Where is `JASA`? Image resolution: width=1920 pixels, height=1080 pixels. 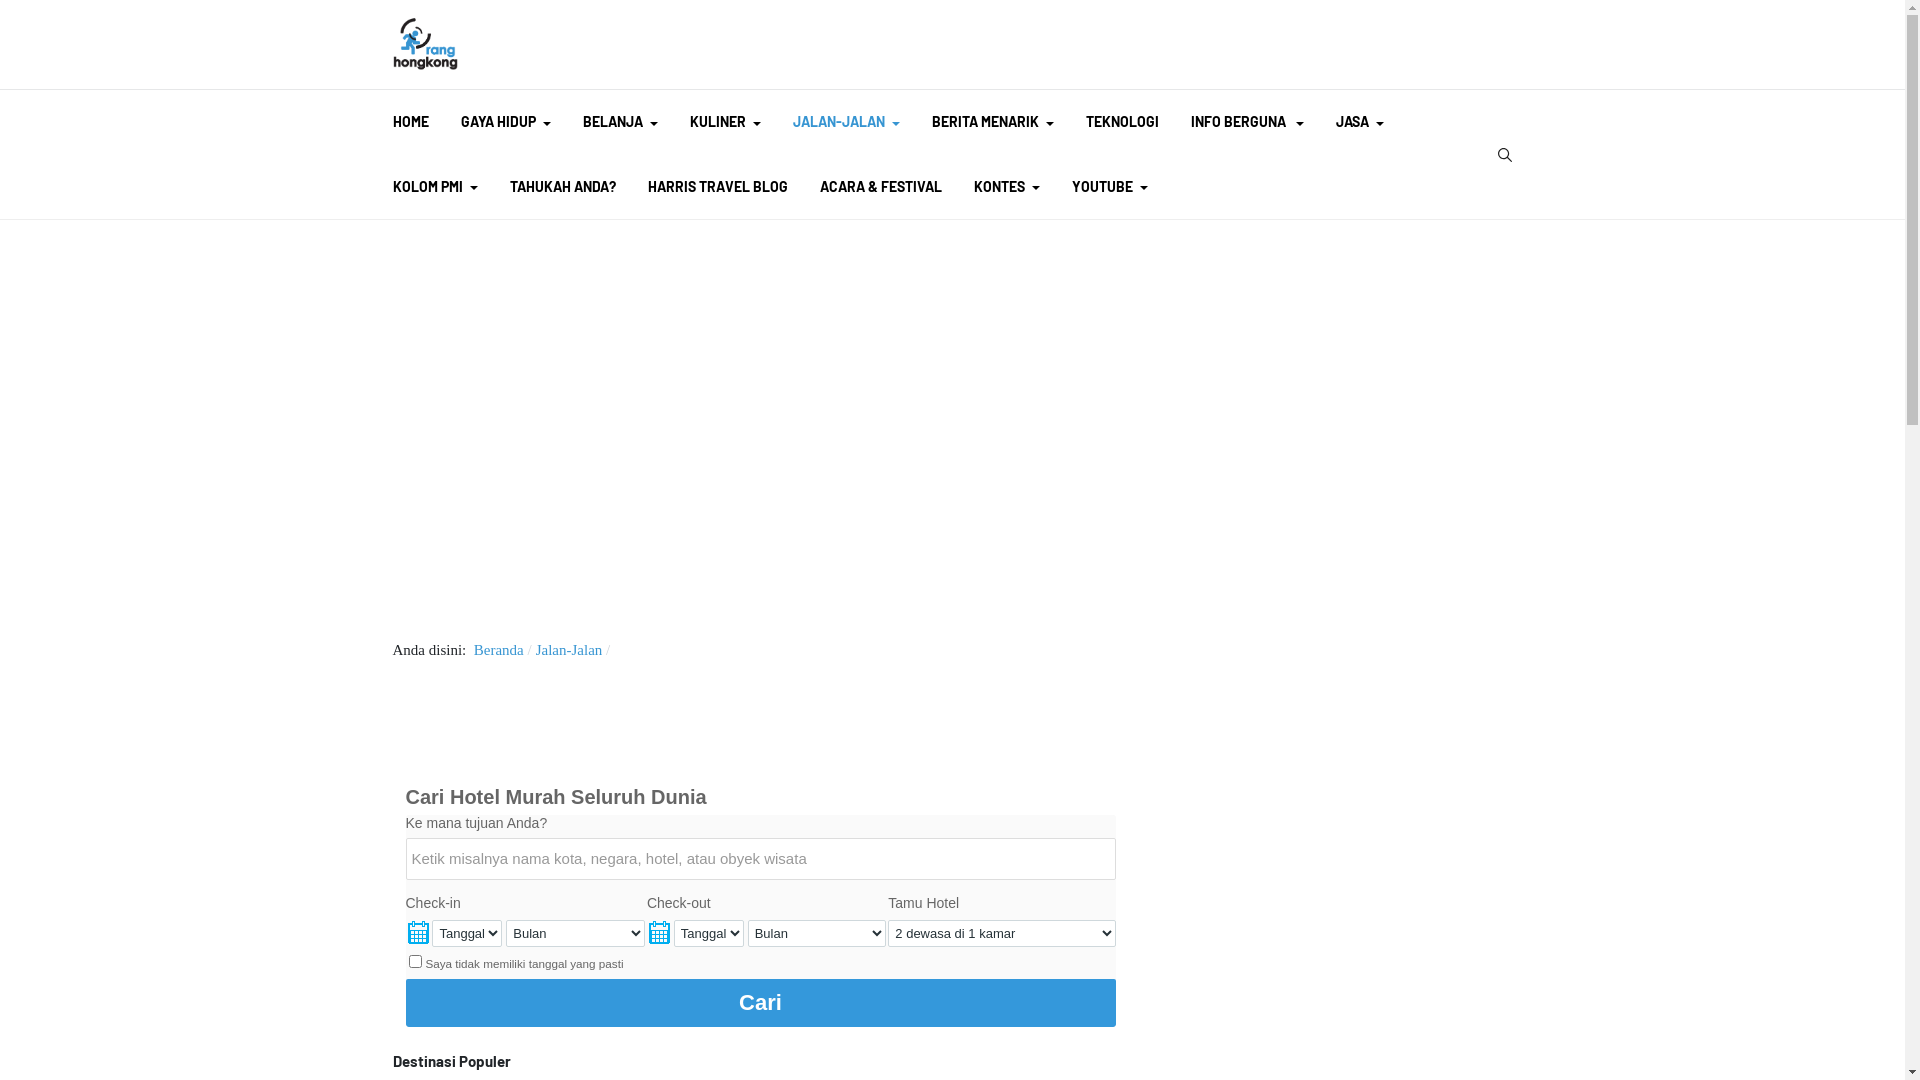
JASA is located at coordinates (1360, 122).